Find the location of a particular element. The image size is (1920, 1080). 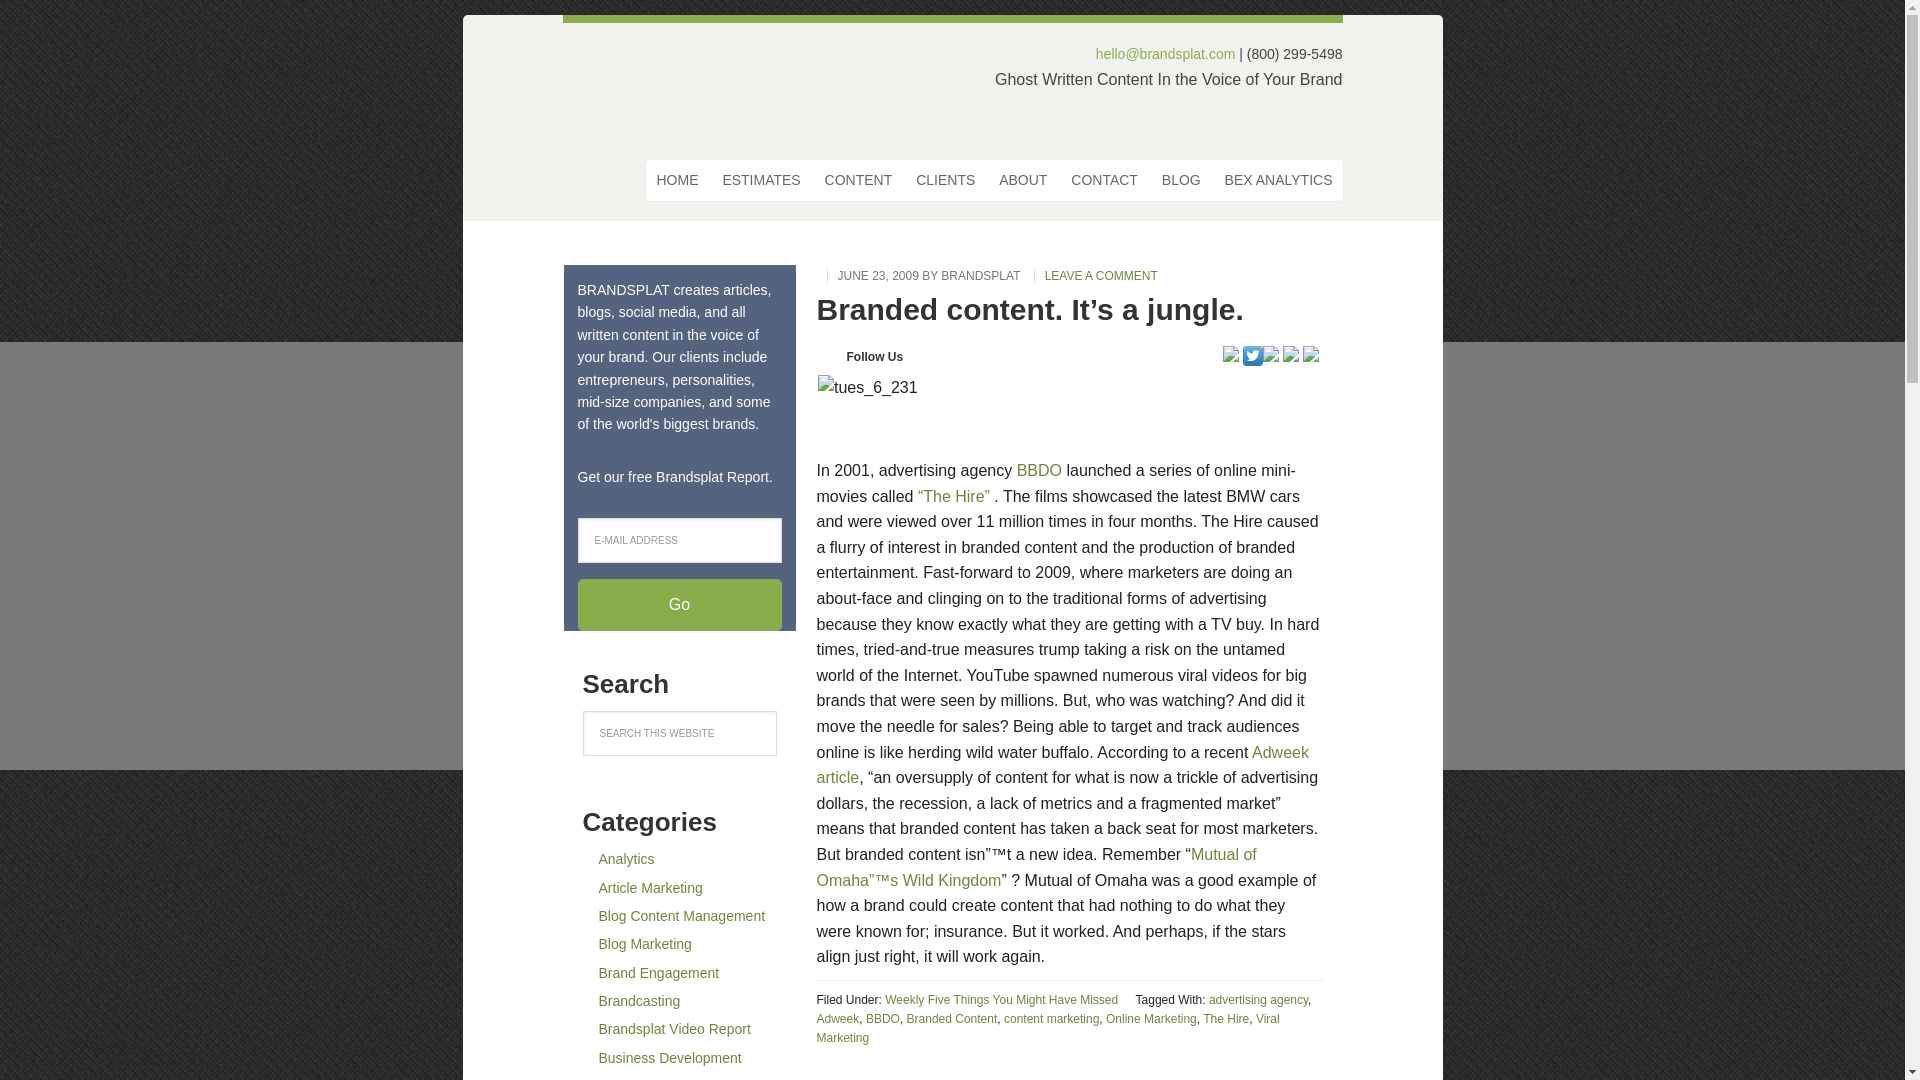

Online Marketing is located at coordinates (1150, 1018).